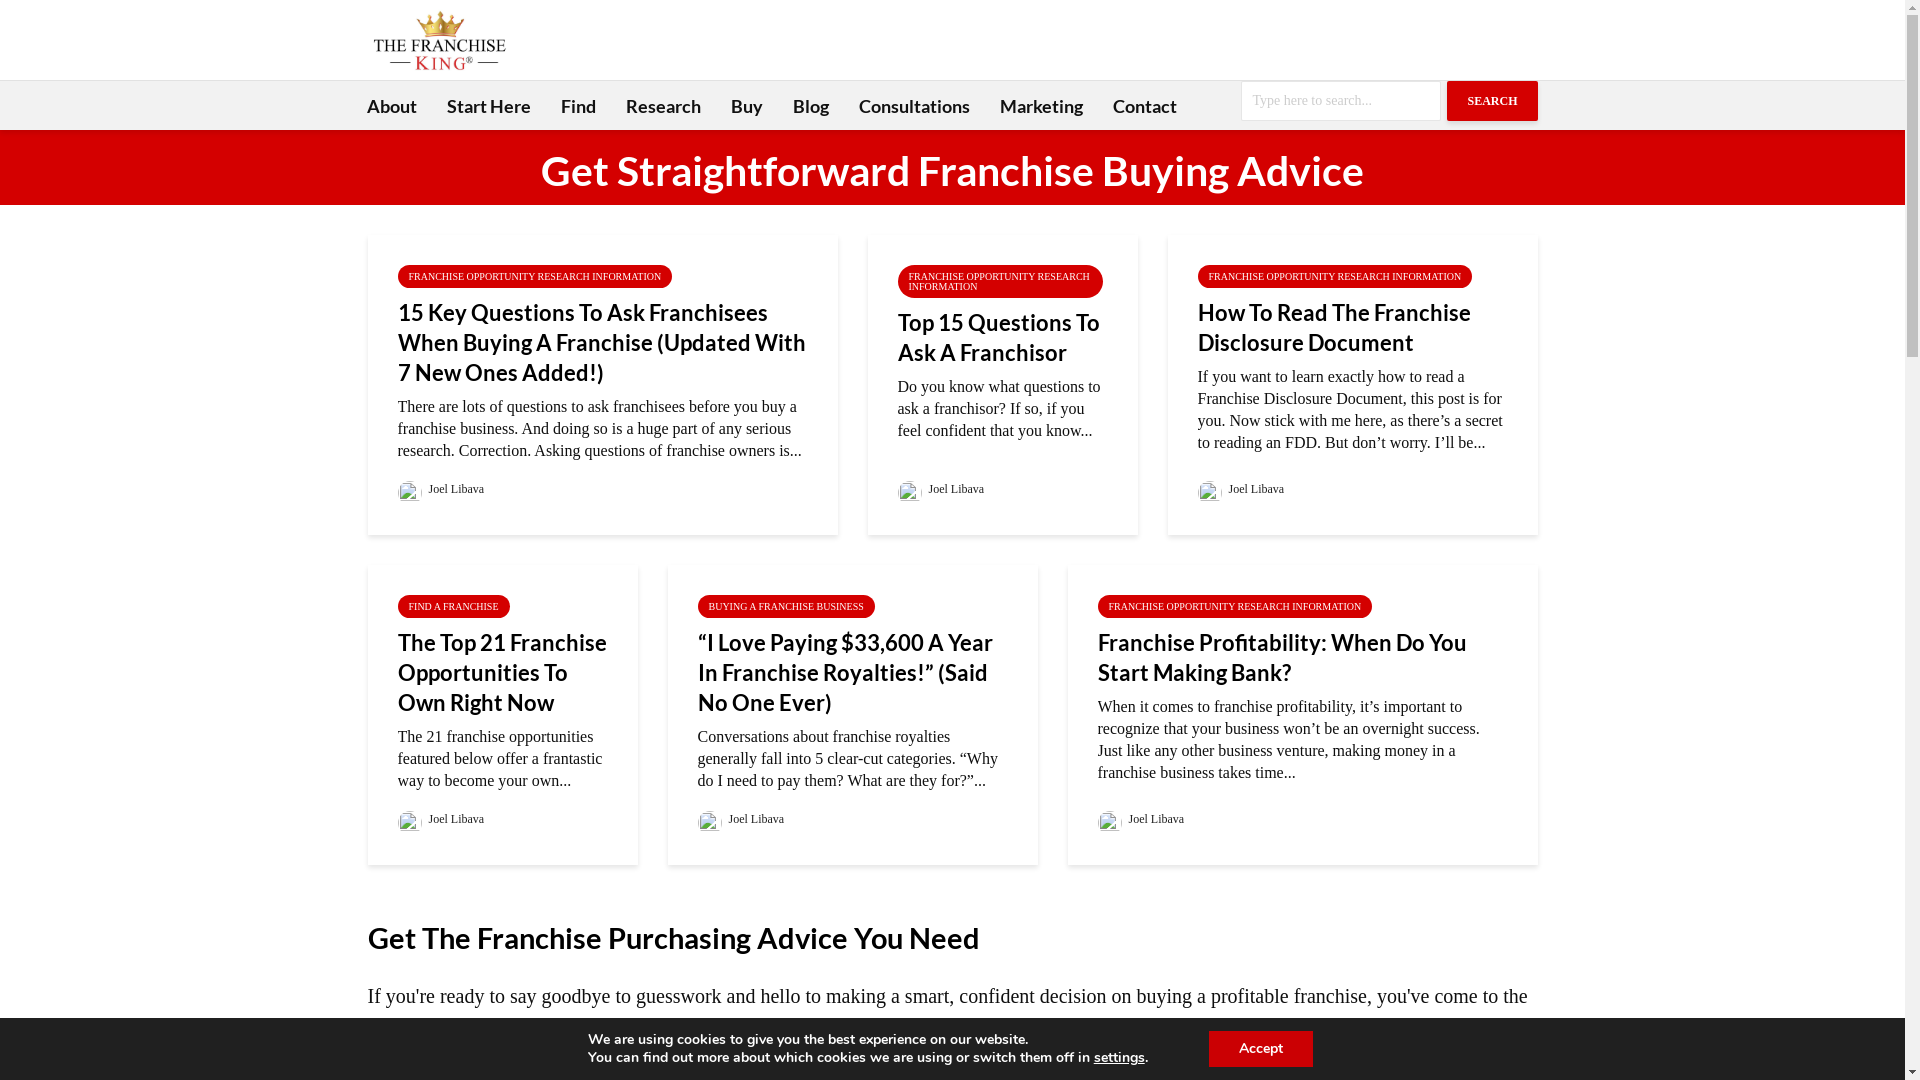 The image size is (1920, 1080). What do you see at coordinates (503, 673) in the screenshot?
I see `The Top 21 Franchise Opportunities To Own Right Now` at bounding box center [503, 673].